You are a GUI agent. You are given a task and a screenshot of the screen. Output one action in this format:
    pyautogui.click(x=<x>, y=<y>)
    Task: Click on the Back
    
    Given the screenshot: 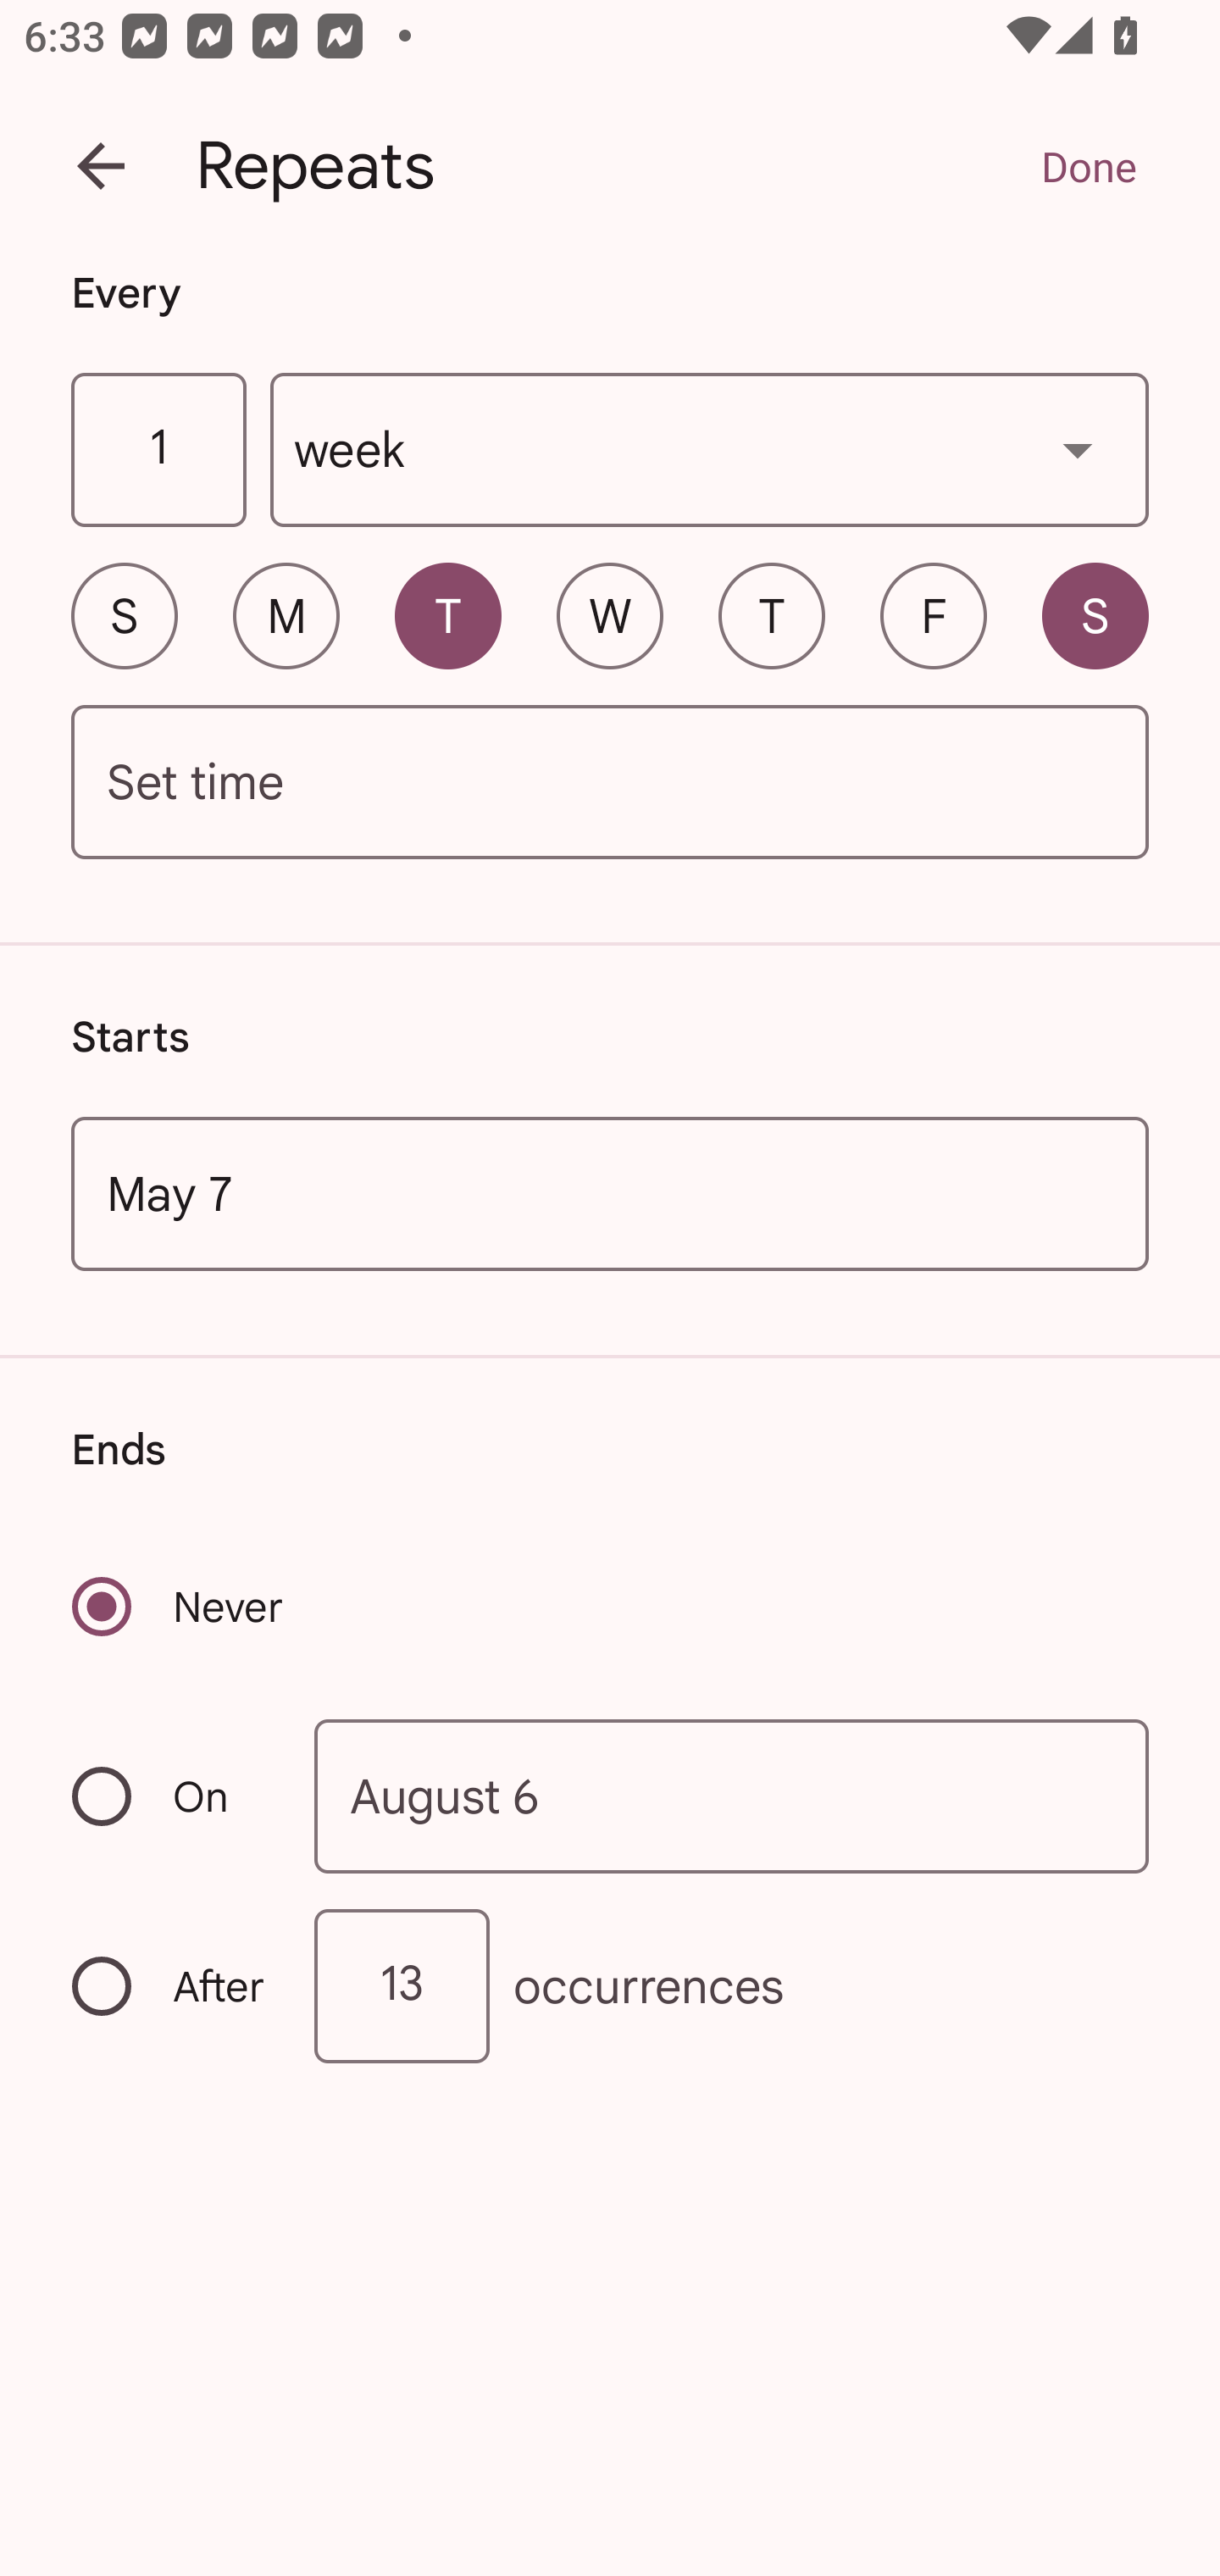 What is the action you would take?
    pyautogui.click(x=101, y=166)
    